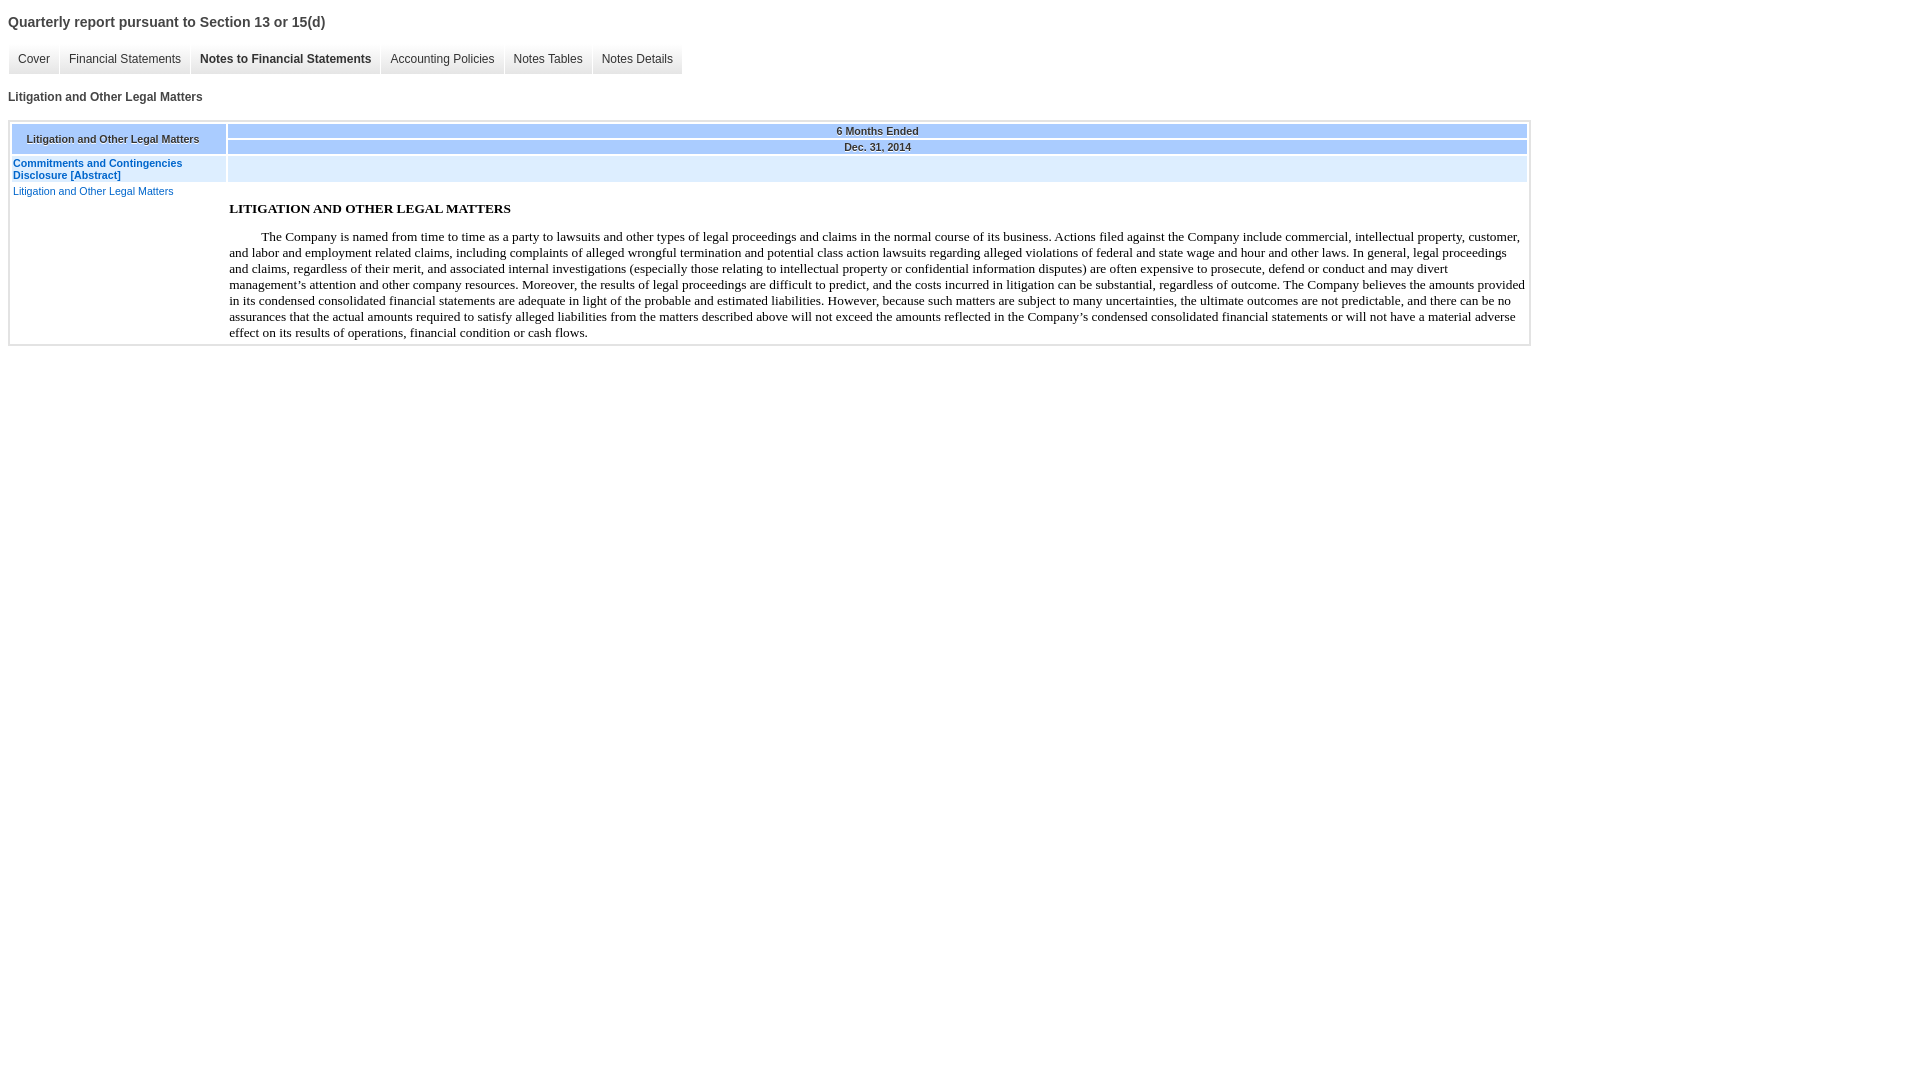 The width and height of the screenshot is (1920, 1080). What do you see at coordinates (547, 59) in the screenshot?
I see `Notes Tables` at bounding box center [547, 59].